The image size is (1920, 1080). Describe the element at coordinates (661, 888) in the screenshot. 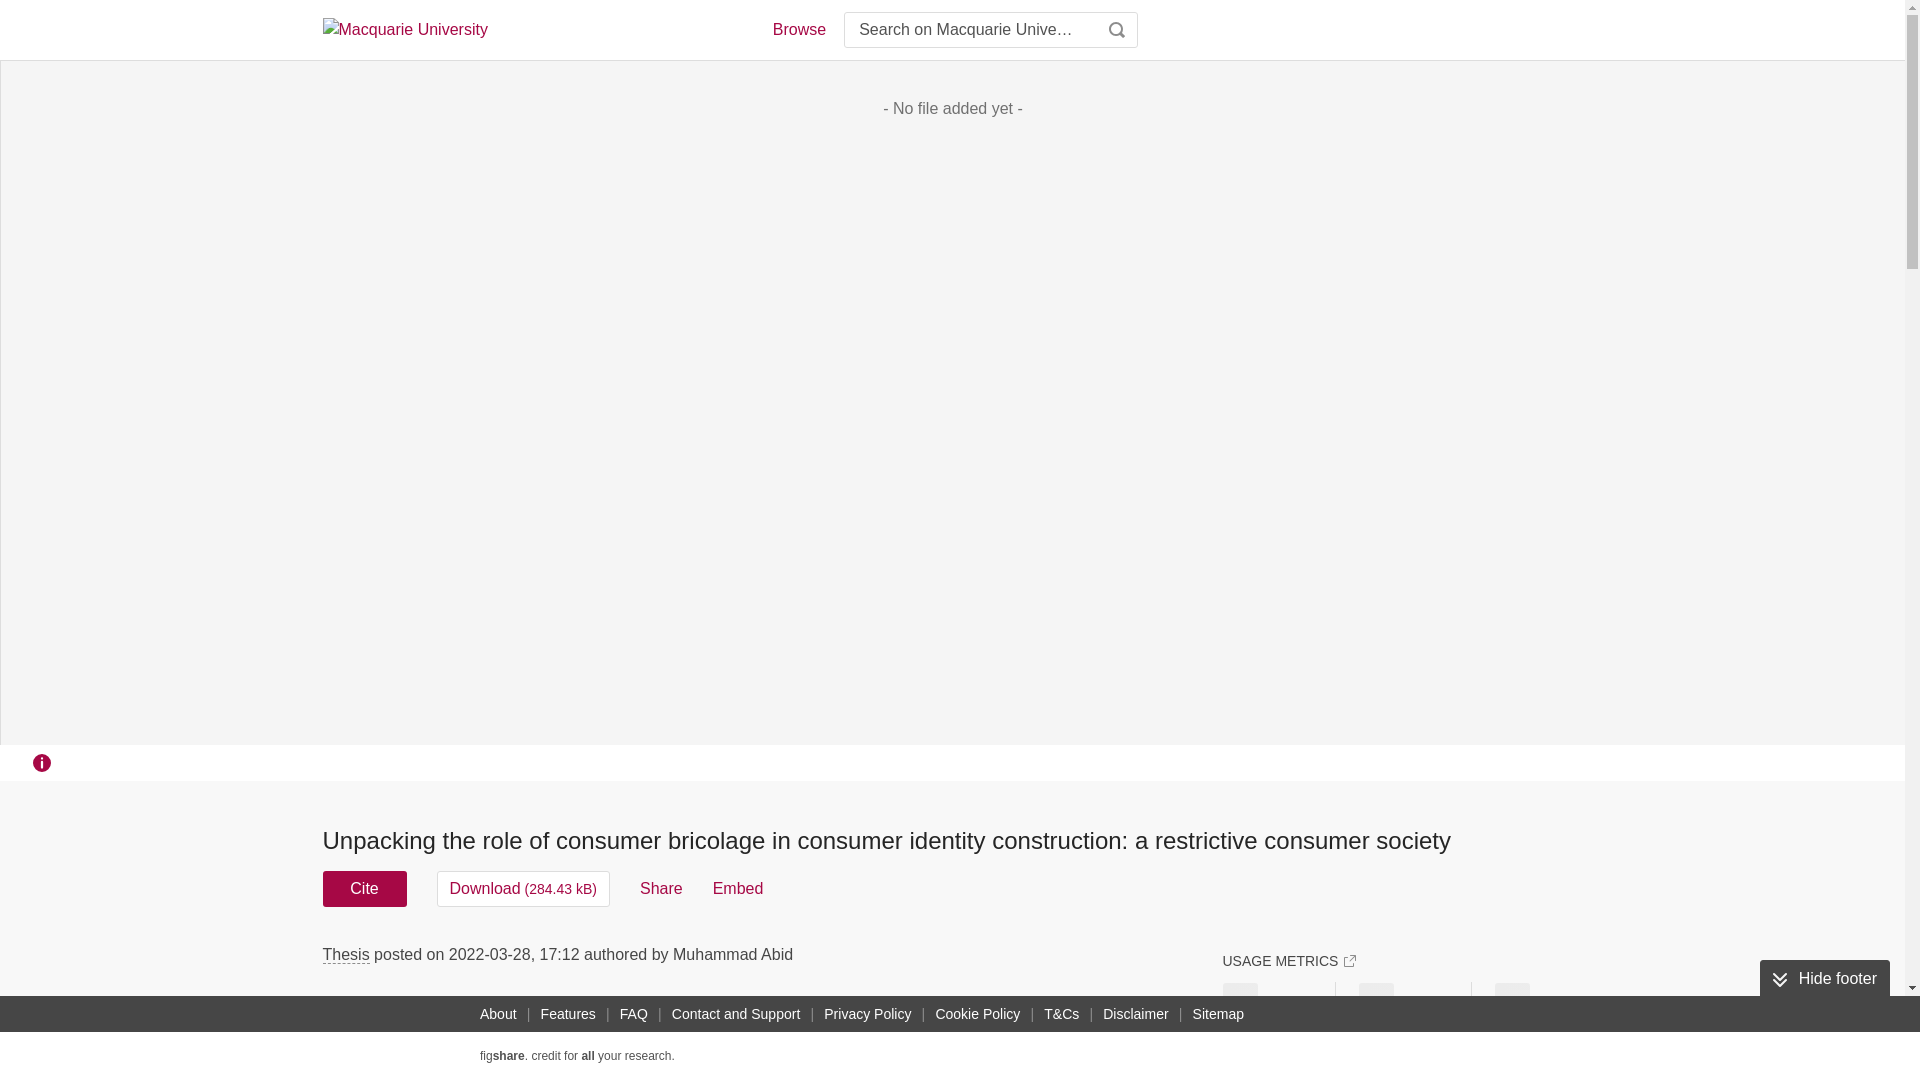

I see `Share` at that location.